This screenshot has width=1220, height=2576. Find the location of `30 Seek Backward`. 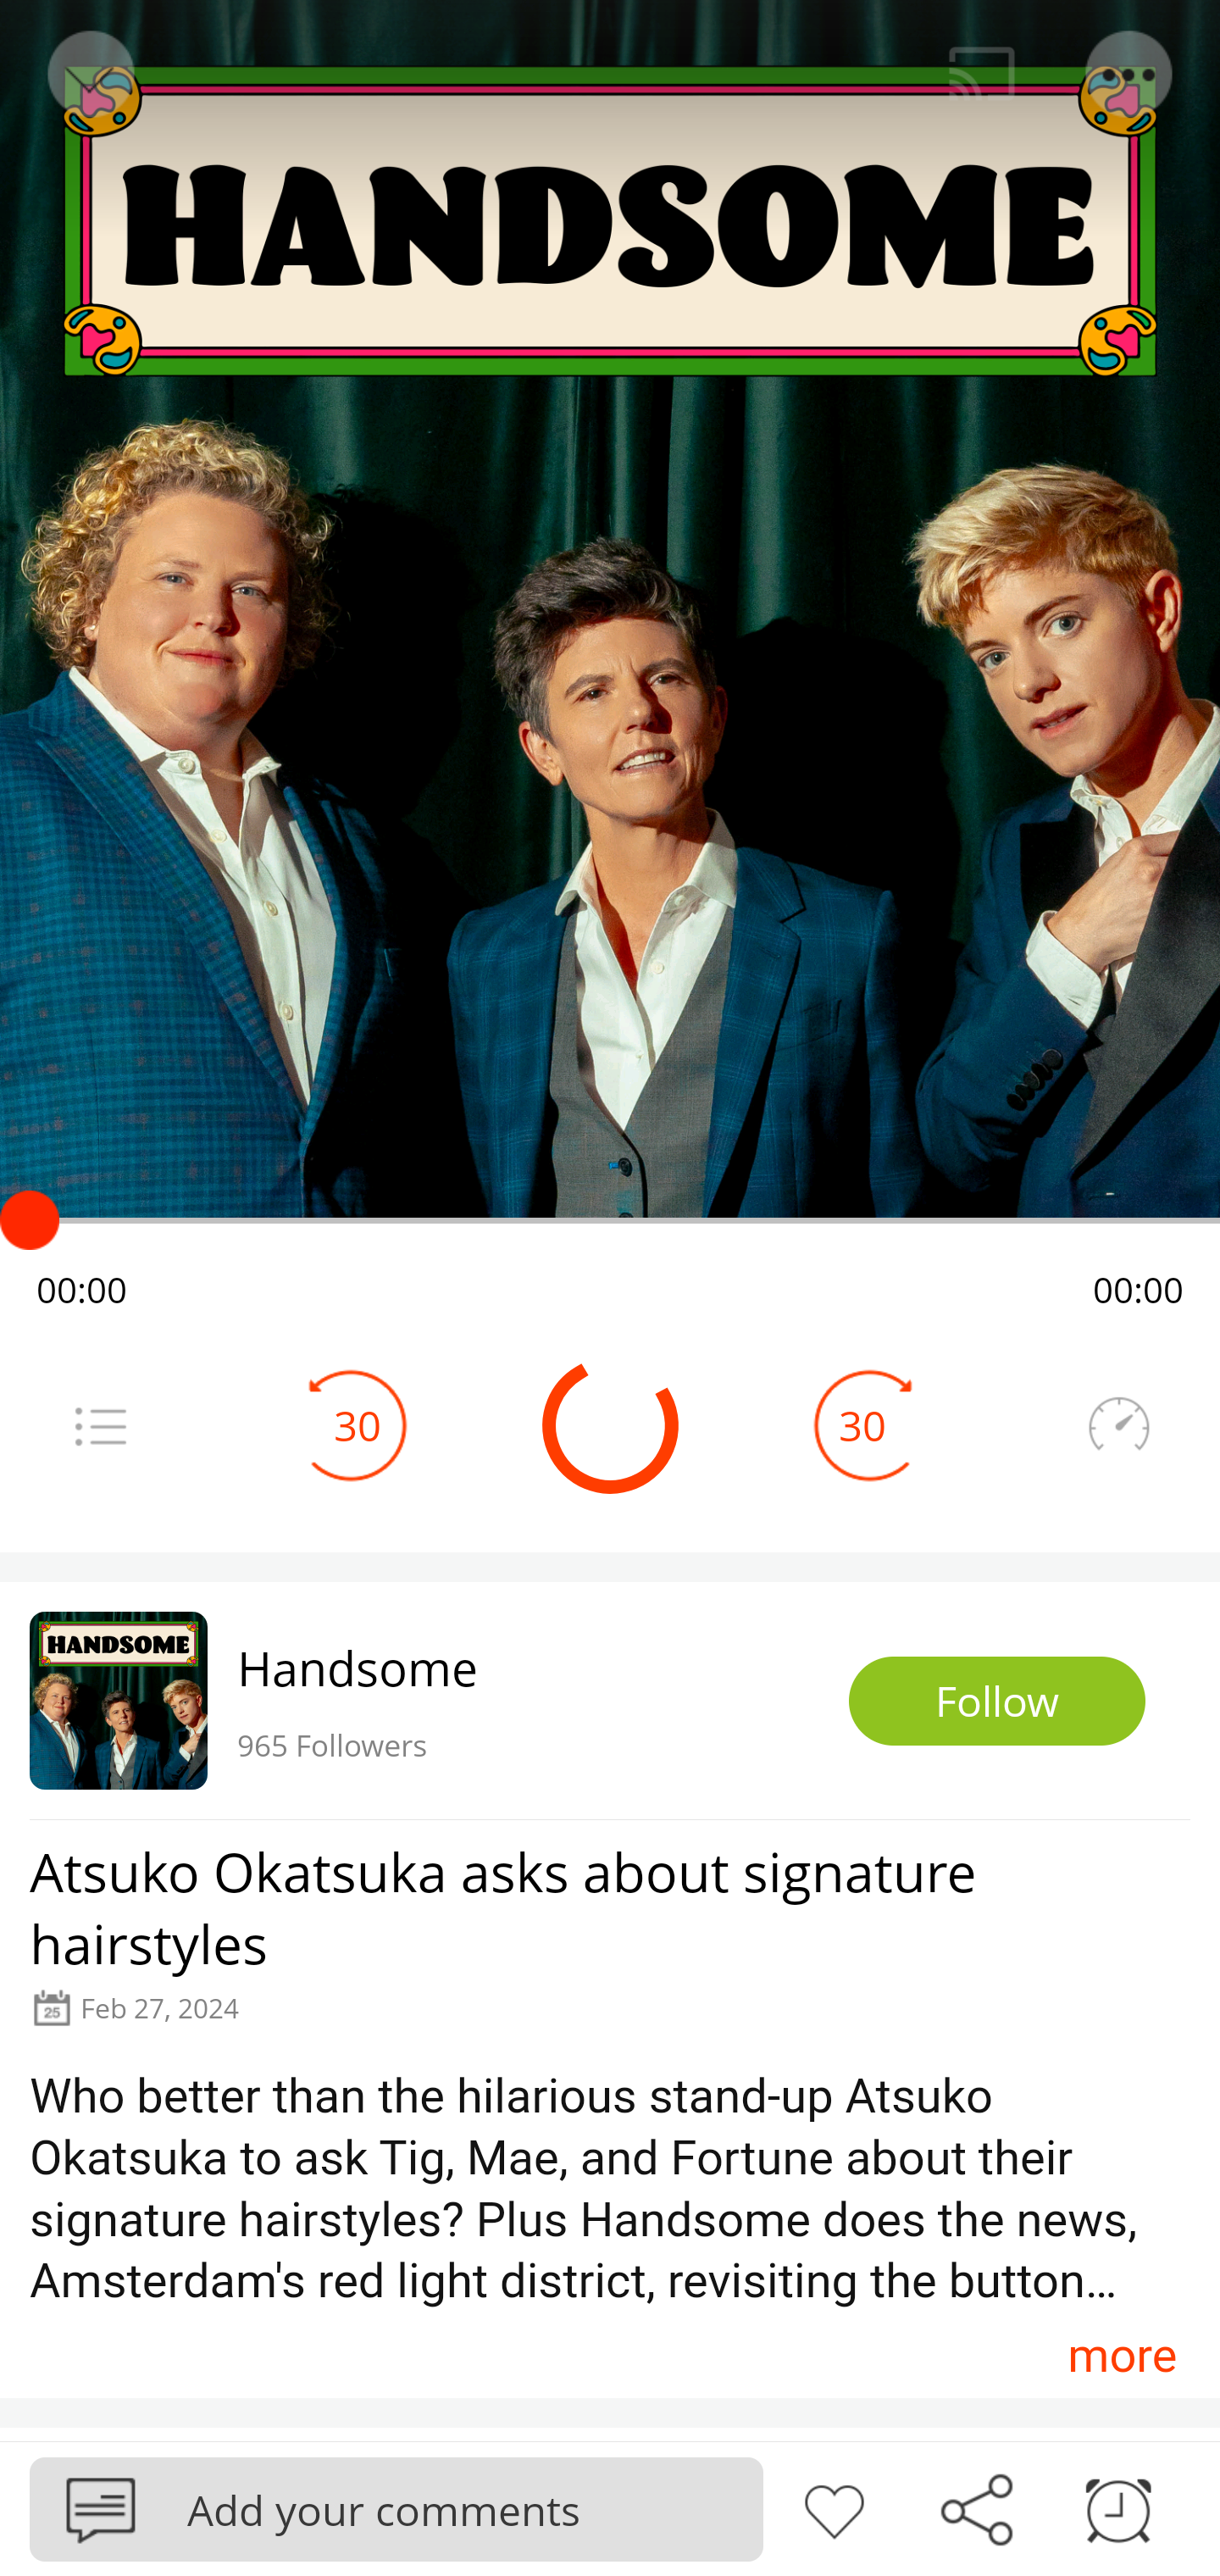

30 Seek Backward is located at coordinates (358, 1425).